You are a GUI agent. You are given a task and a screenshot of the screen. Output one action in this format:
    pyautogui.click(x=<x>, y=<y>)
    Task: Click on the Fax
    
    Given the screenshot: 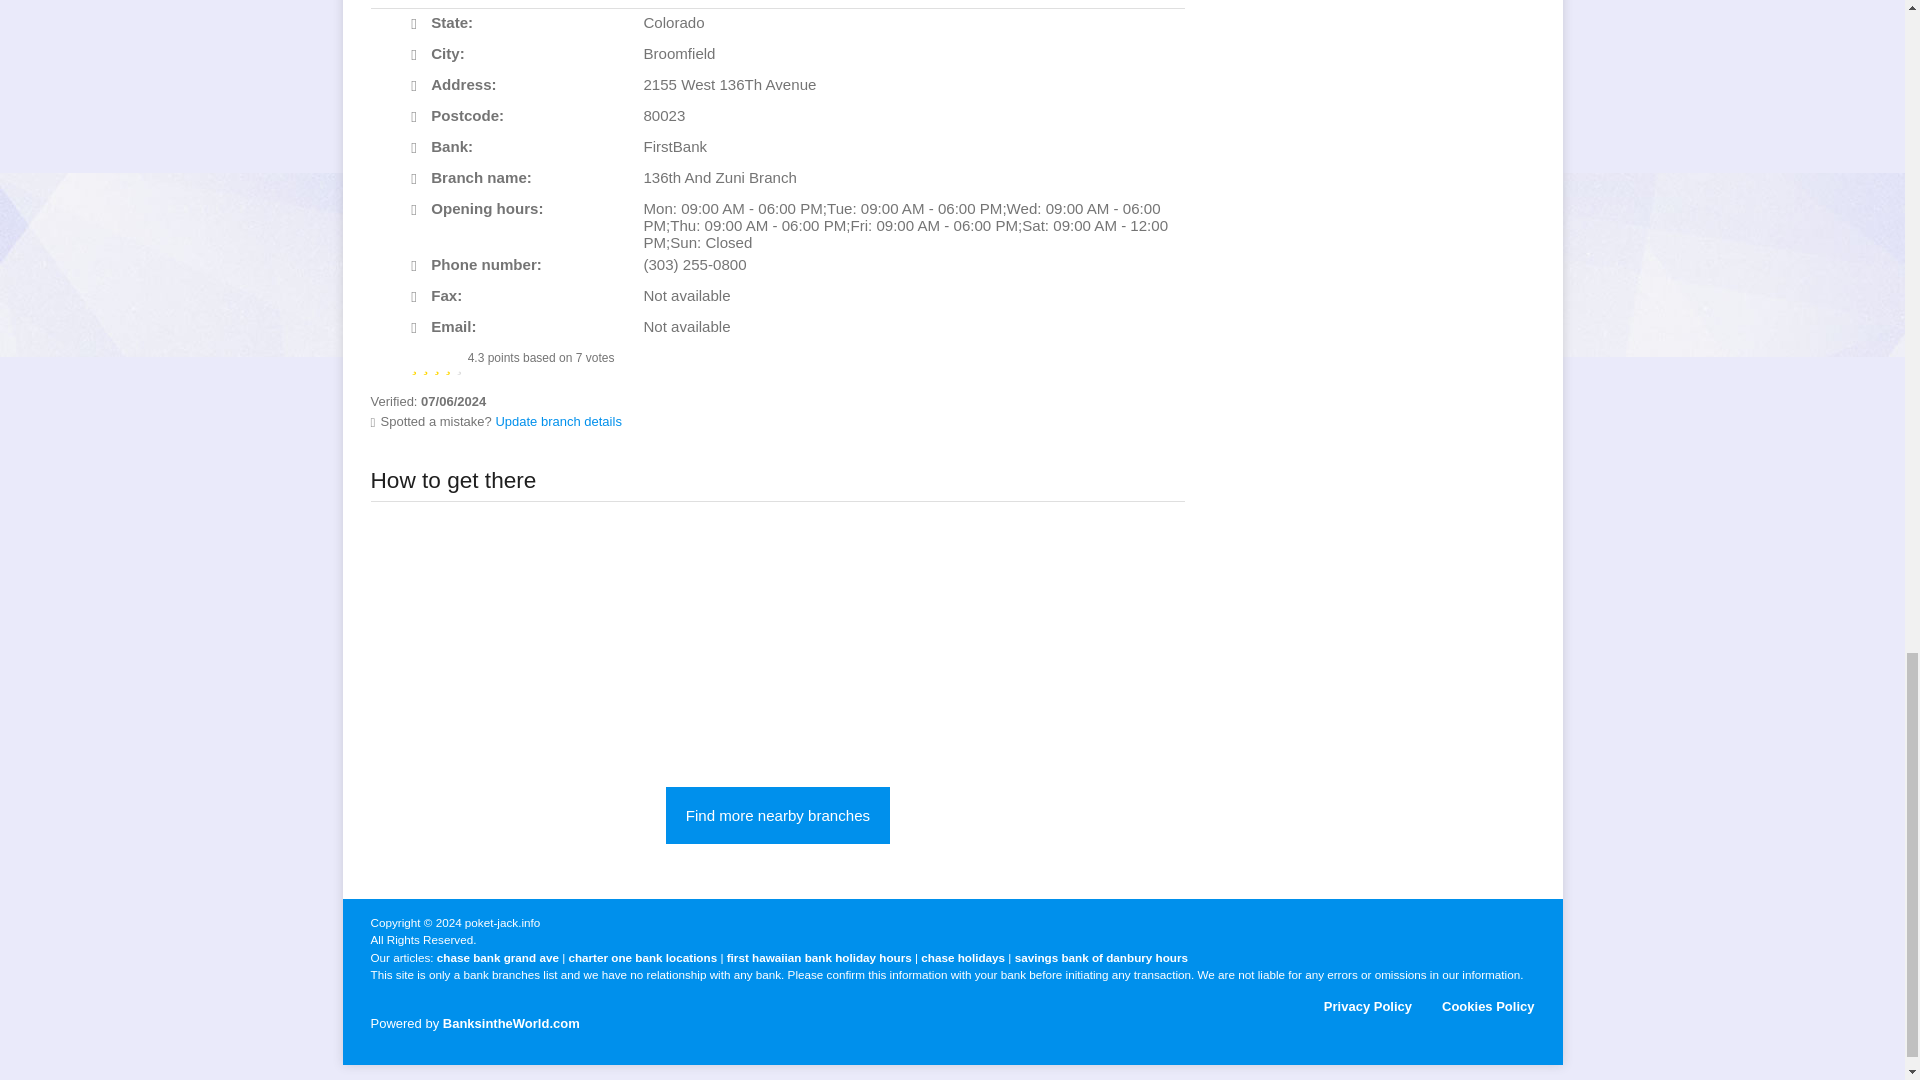 What is the action you would take?
    pyautogui.click(x=420, y=297)
    